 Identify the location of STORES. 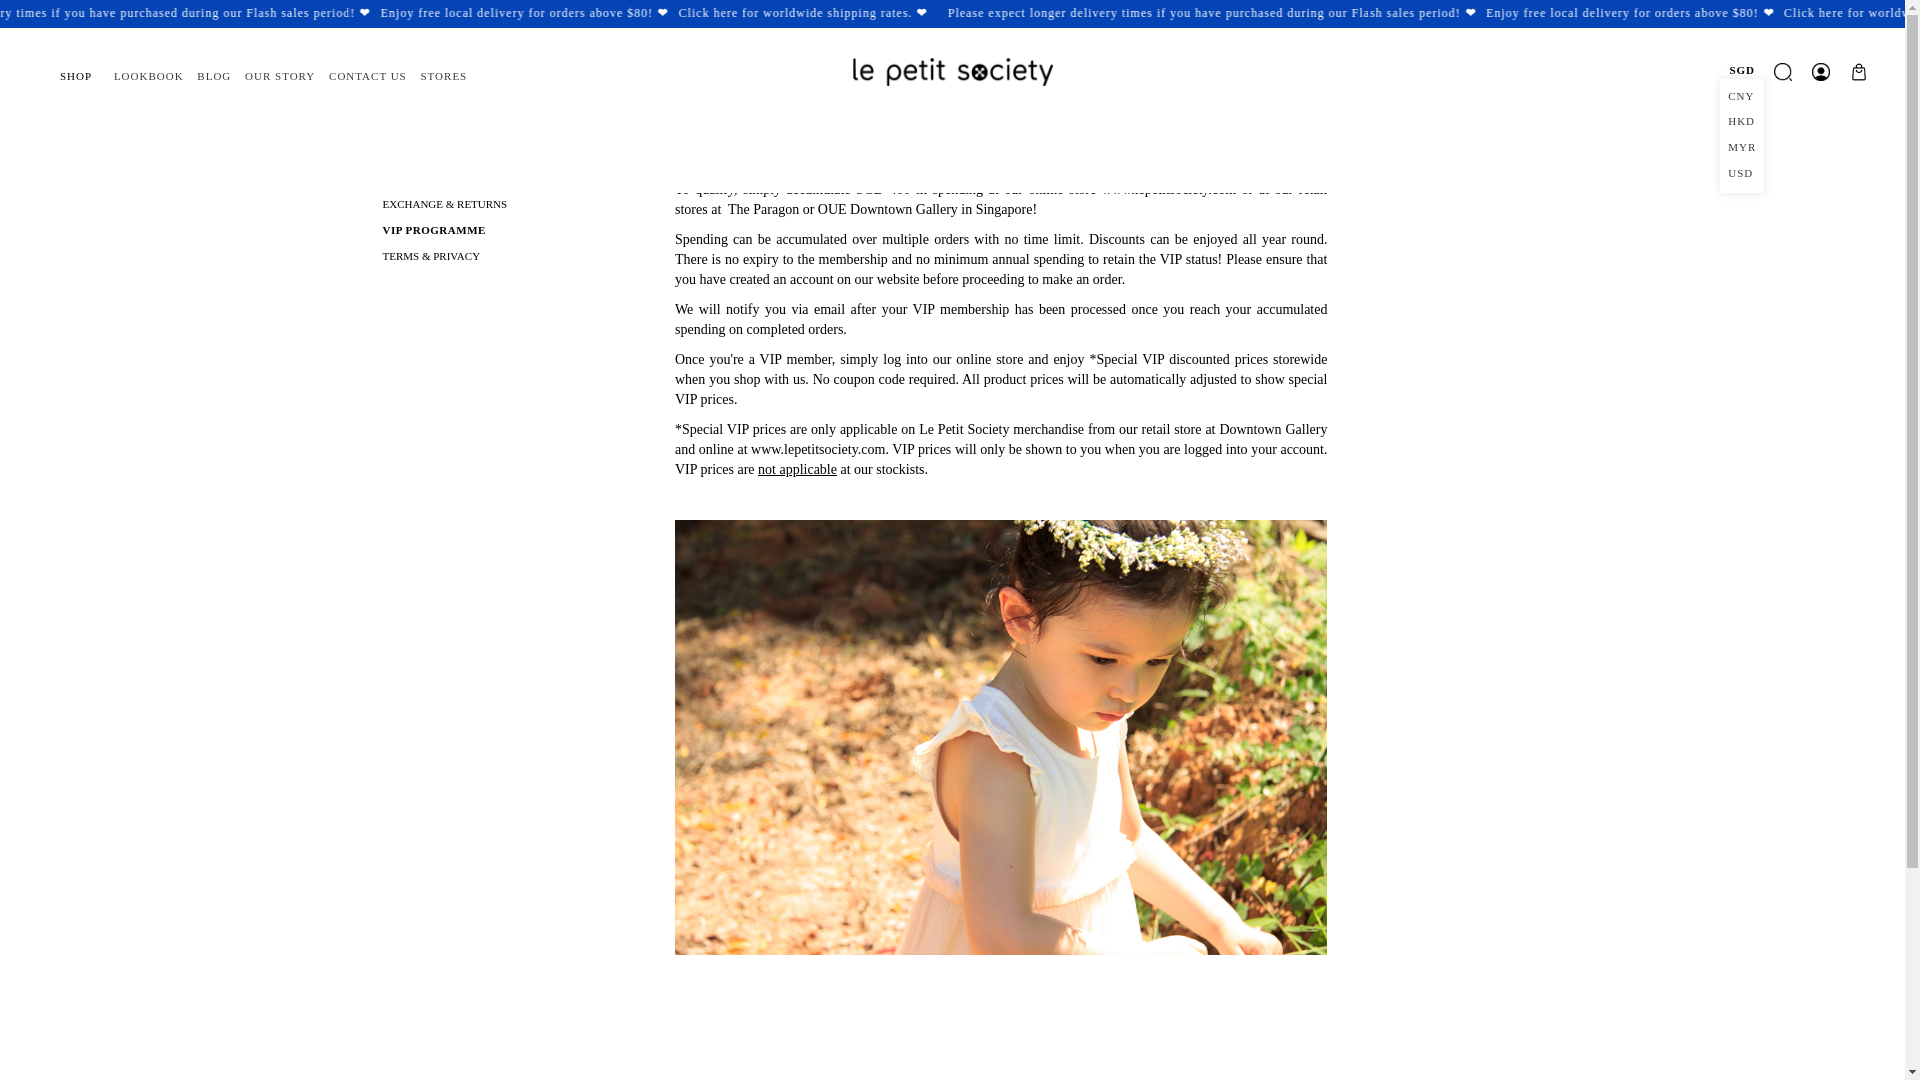
(443, 76).